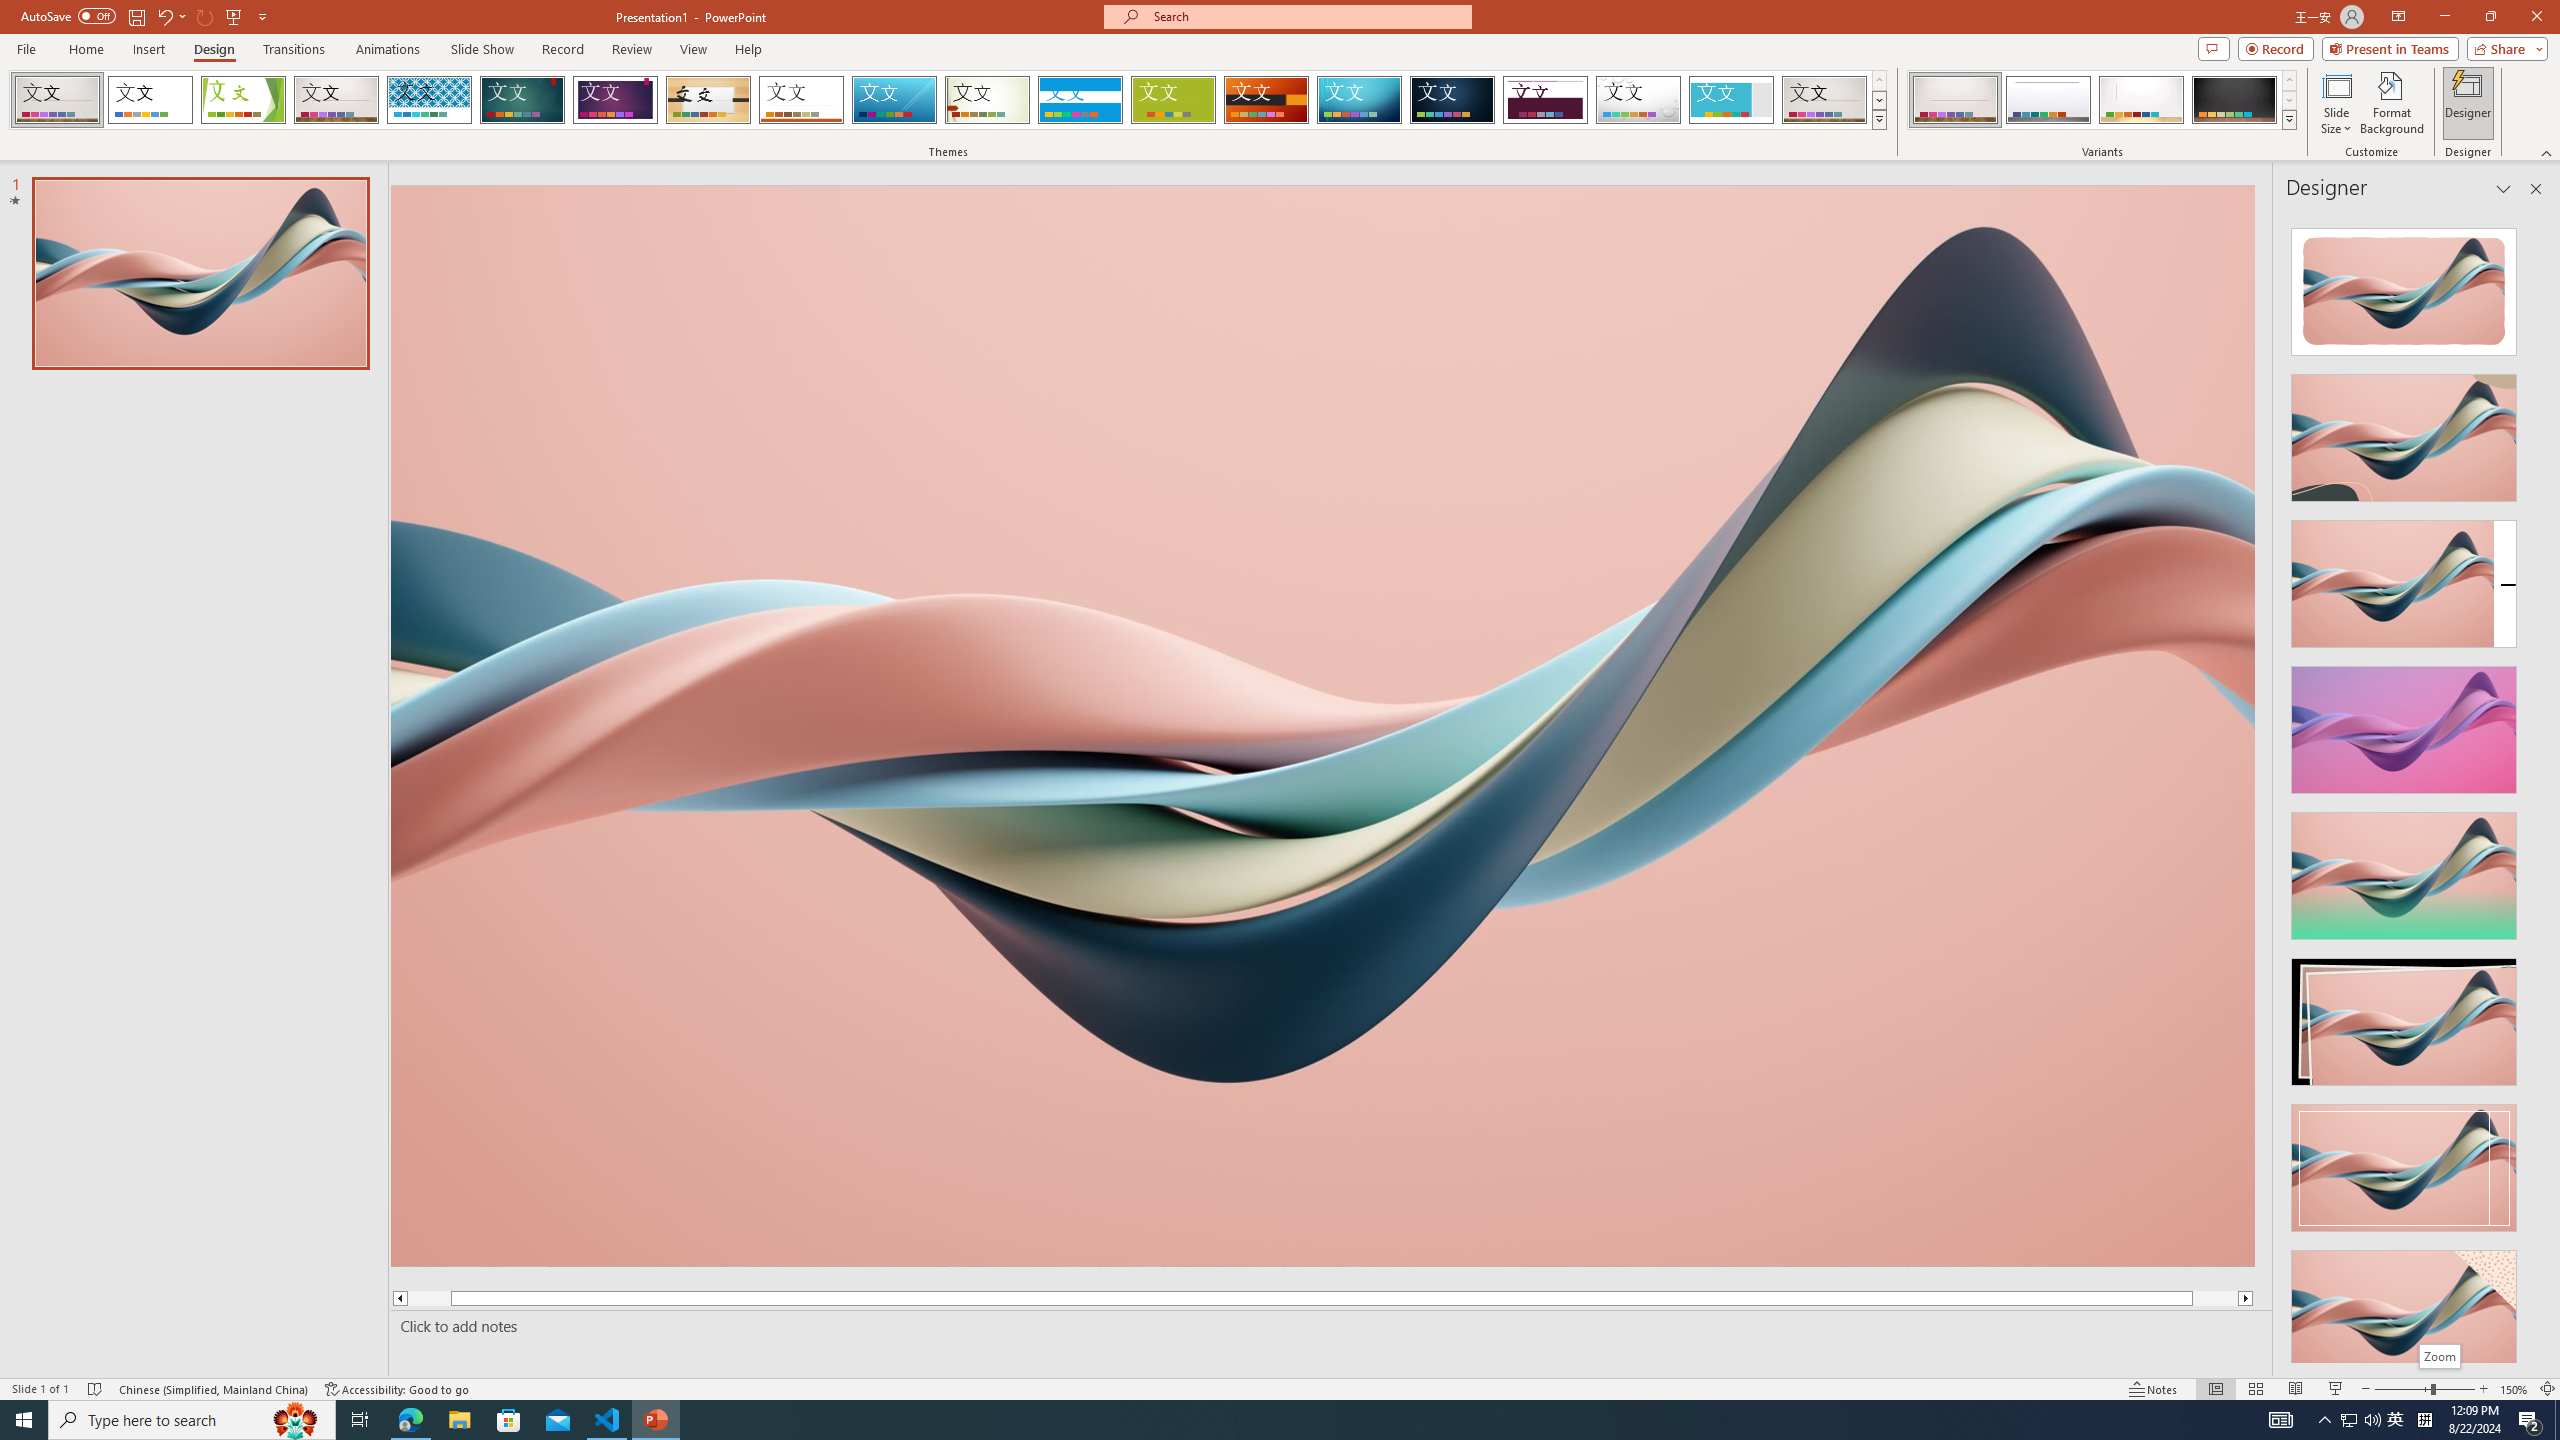  What do you see at coordinates (2048, 100) in the screenshot?
I see `Gallery Variant 2` at bounding box center [2048, 100].